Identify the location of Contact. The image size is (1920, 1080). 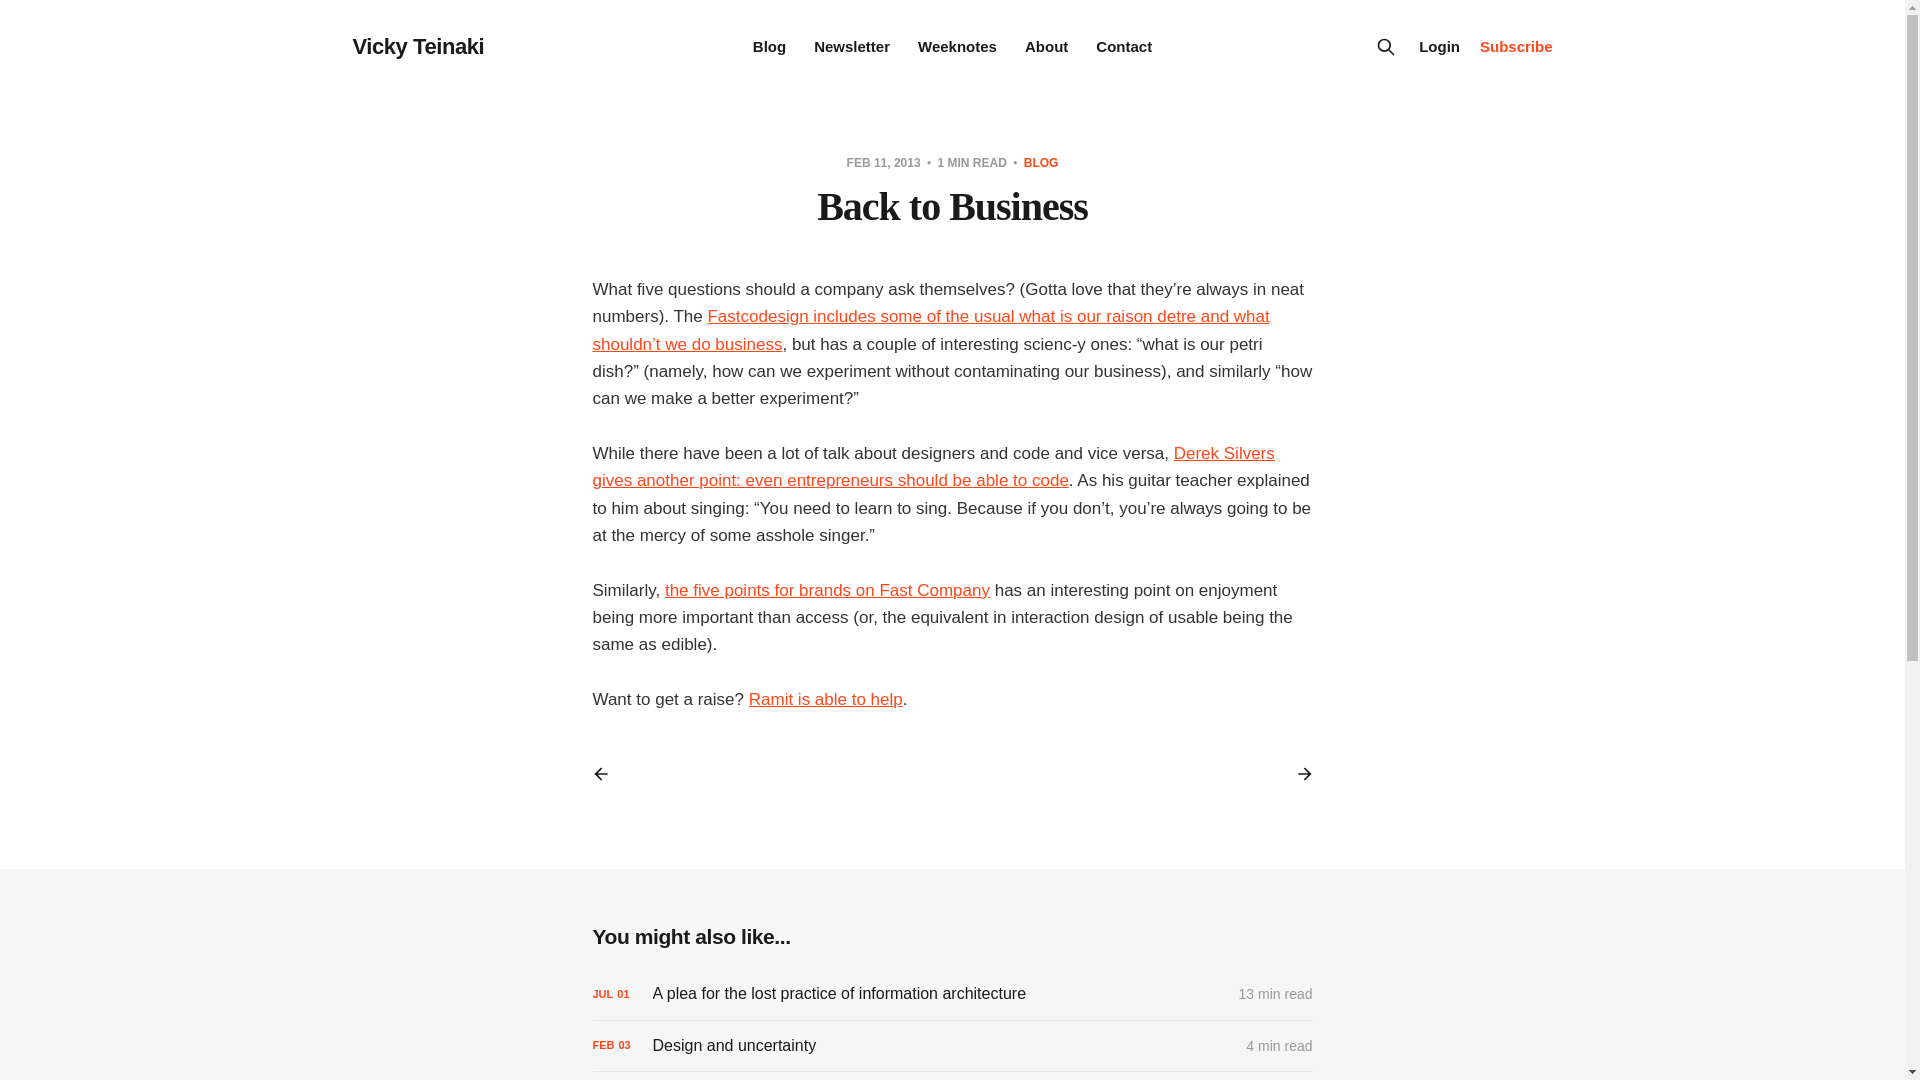
(1124, 46).